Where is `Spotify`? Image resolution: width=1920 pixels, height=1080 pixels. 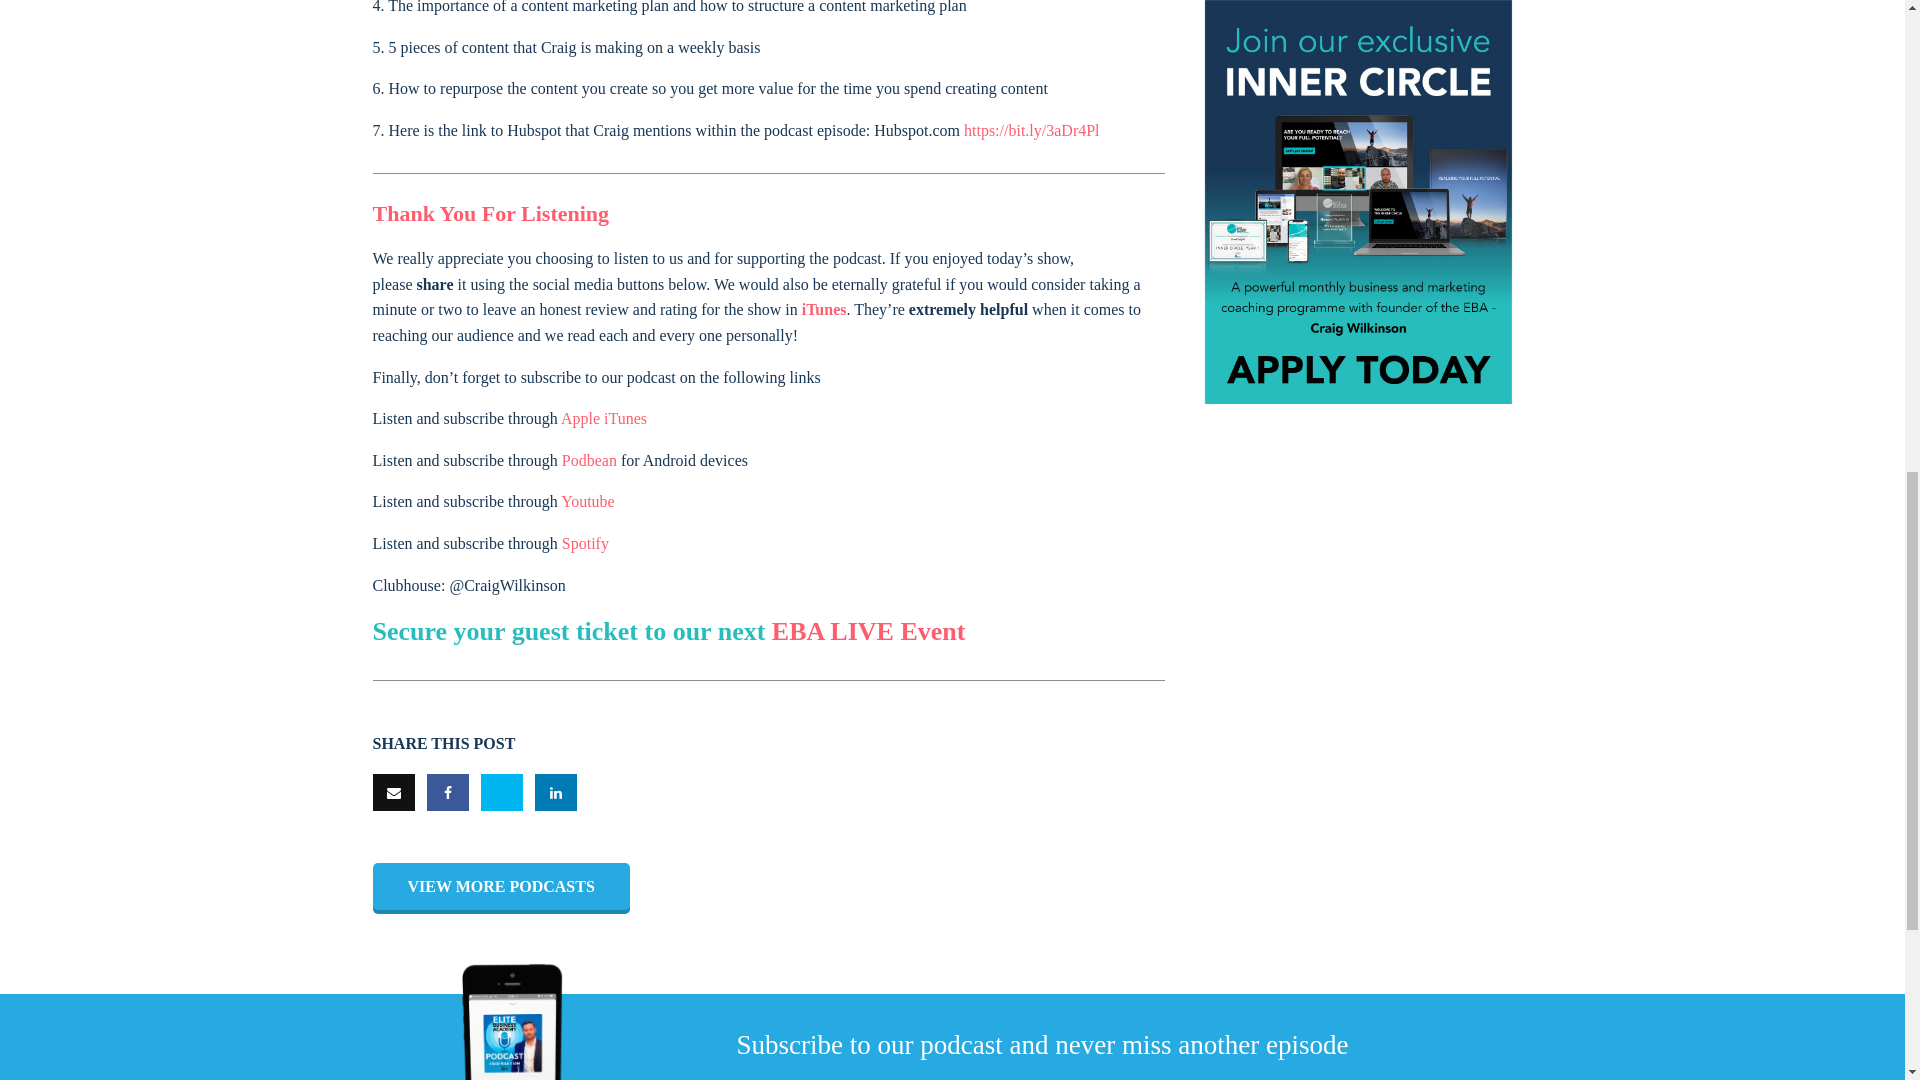 Spotify is located at coordinates (585, 542).